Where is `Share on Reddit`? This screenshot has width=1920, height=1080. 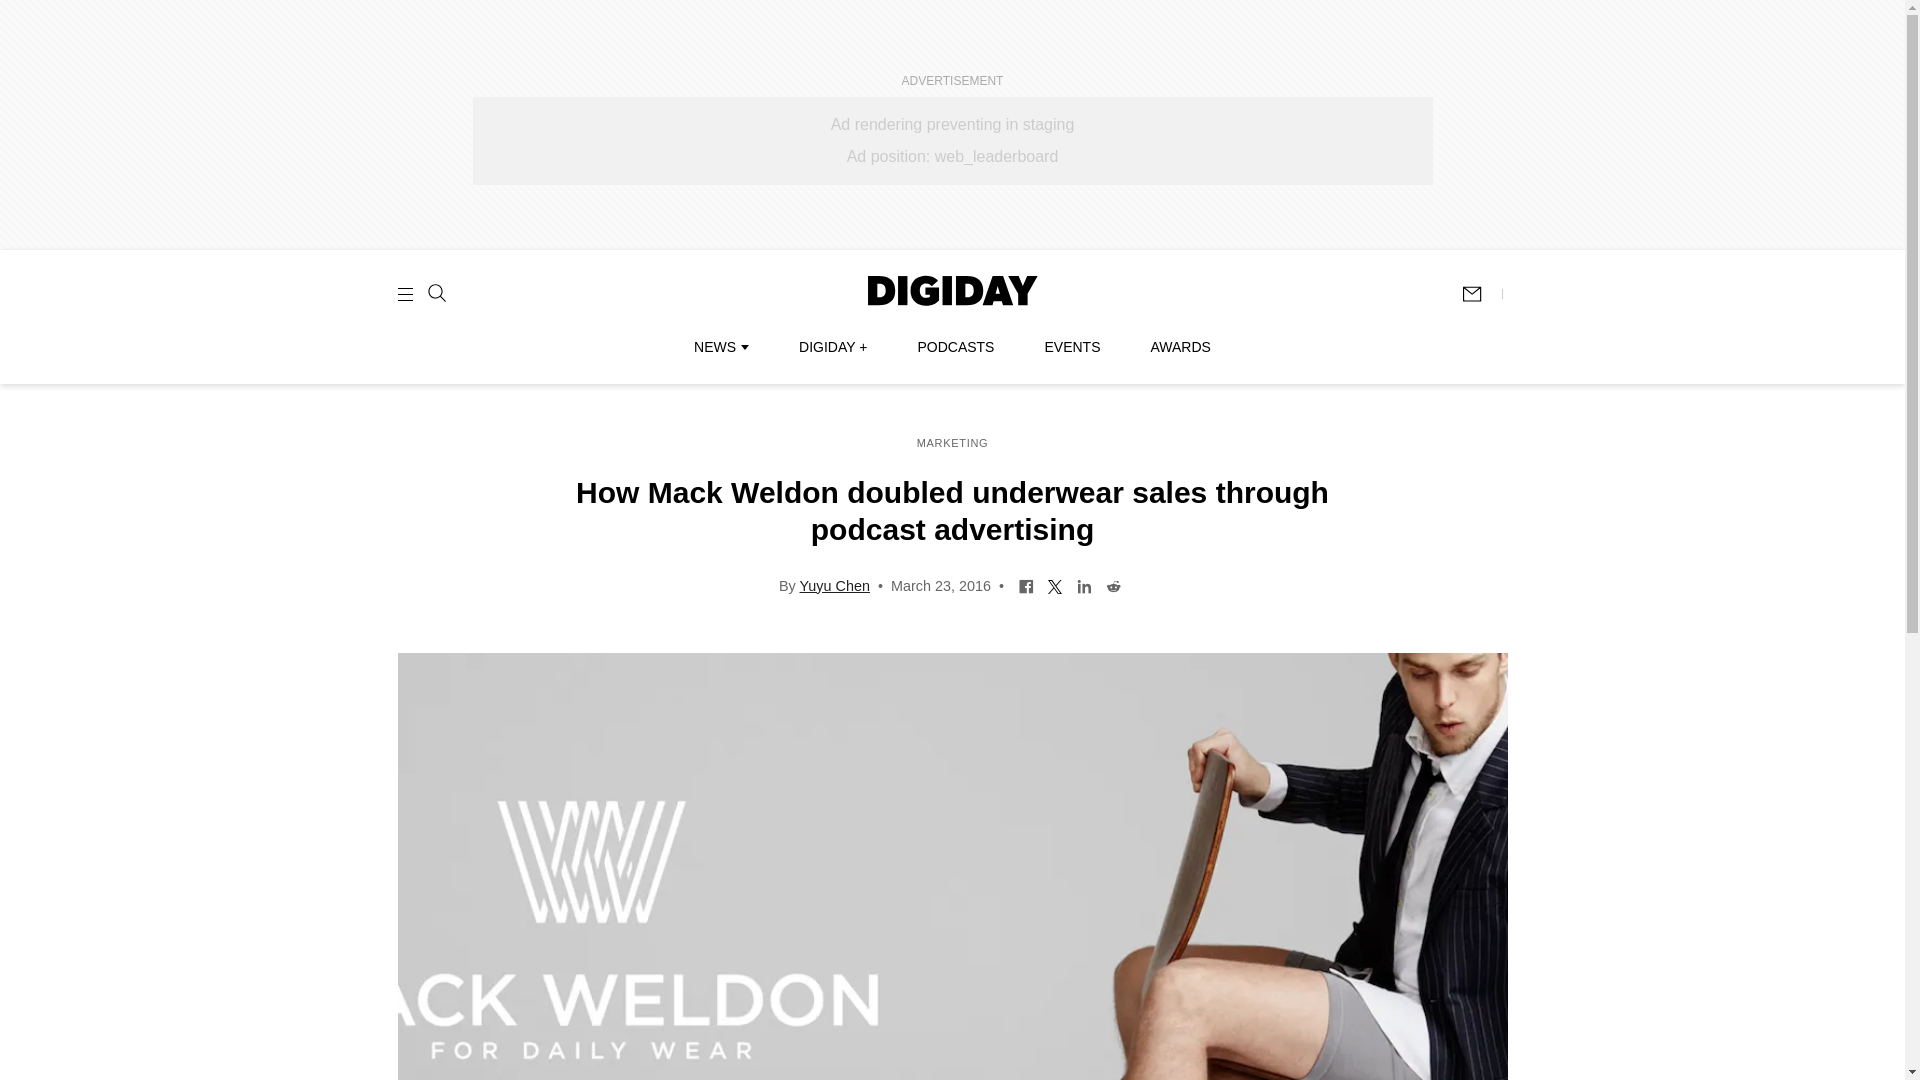 Share on Reddit is located at coordinates (1113, 584).